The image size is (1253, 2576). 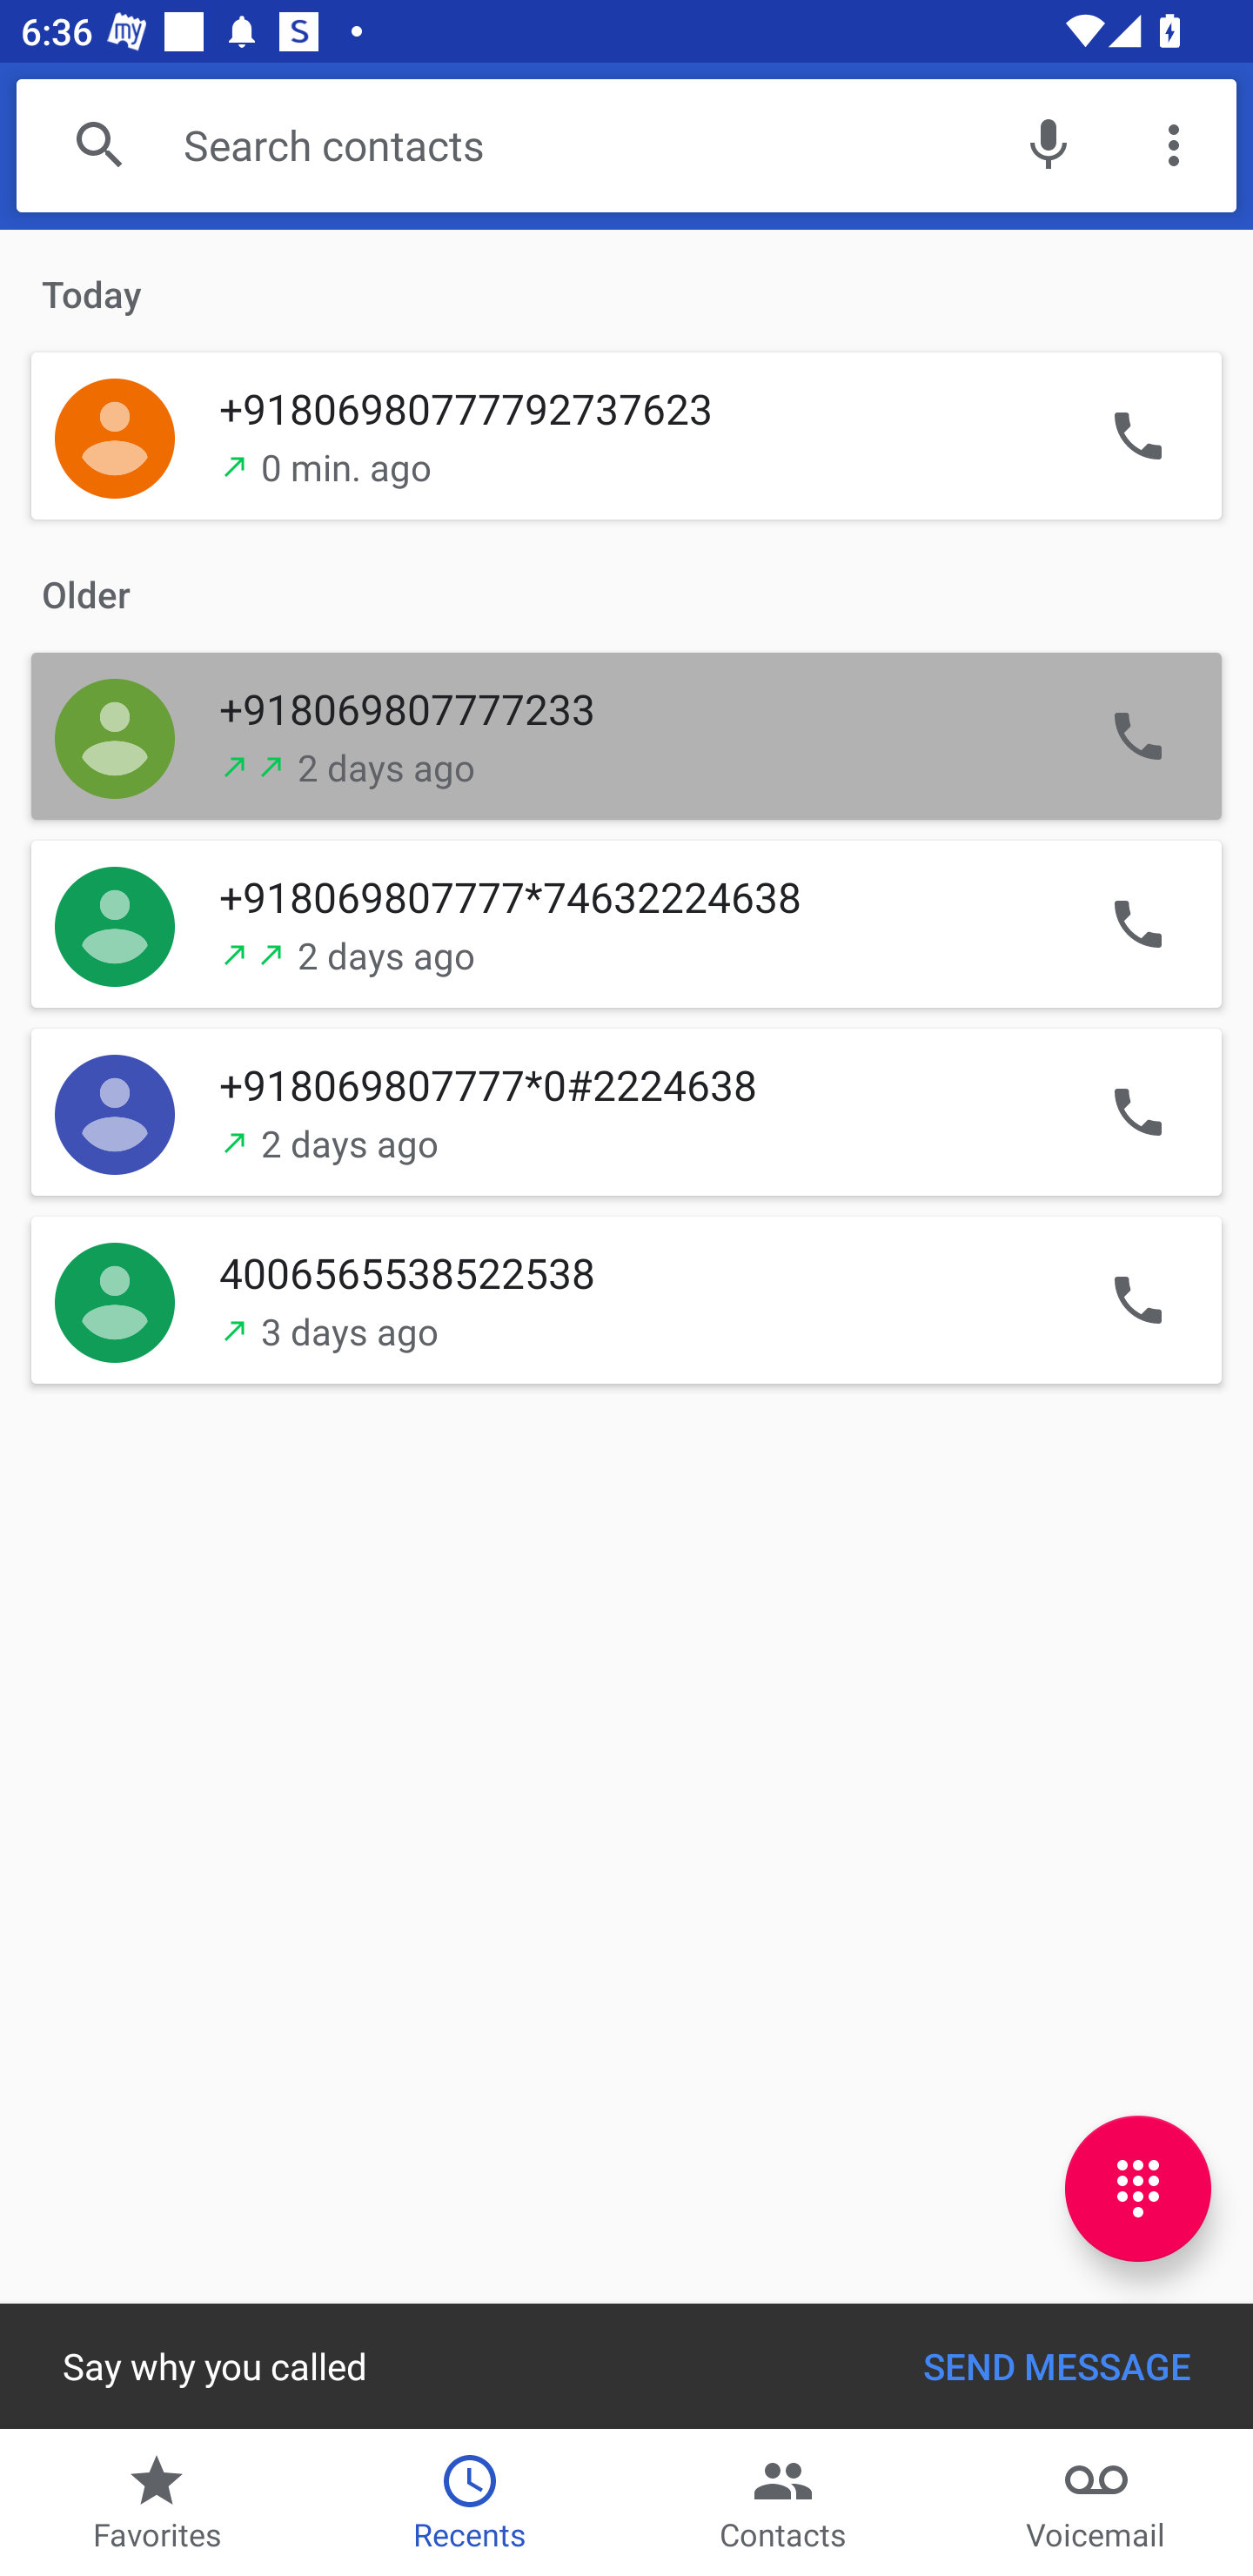 What do you see at coordinates (1096, 2503) in the screenshot?
I see `Voicemail` at bounding box center [1096, 2503].